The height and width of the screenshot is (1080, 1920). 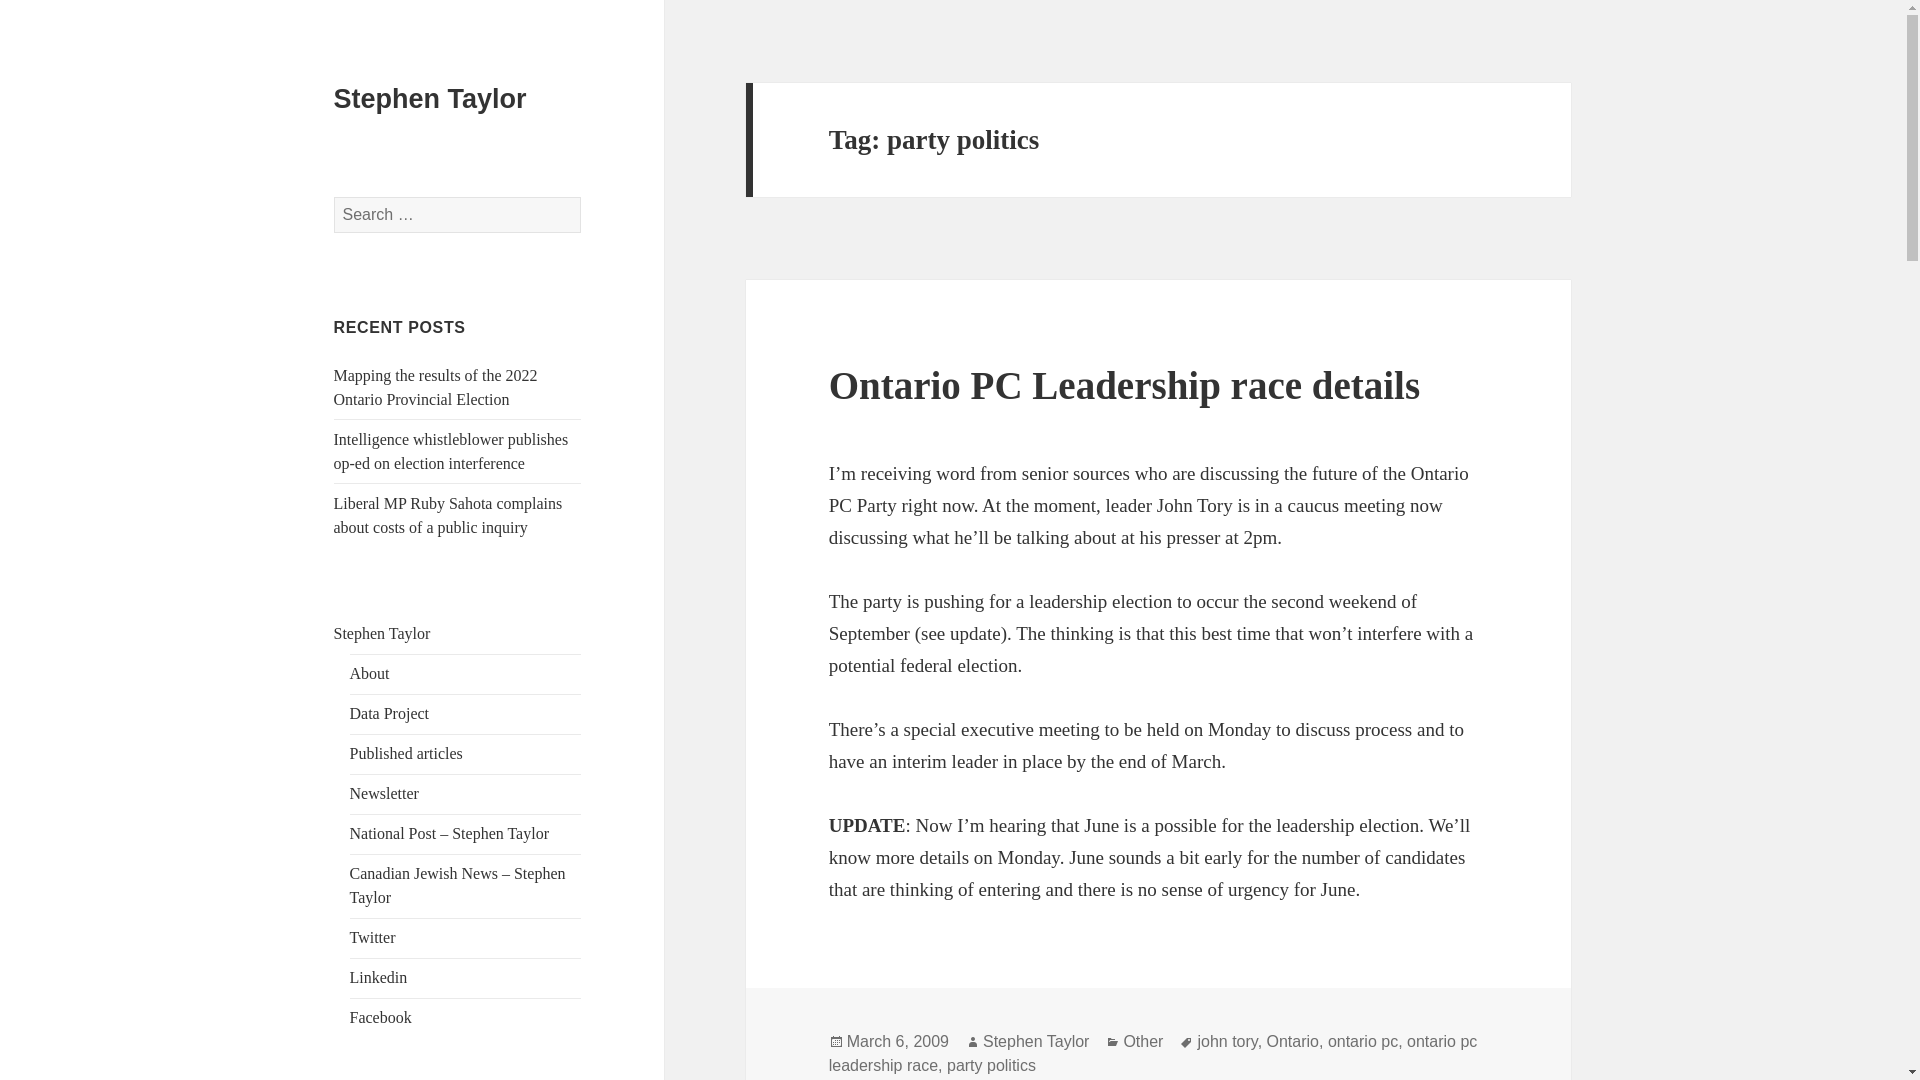 I want to click on About, so click(x=369, y=673).